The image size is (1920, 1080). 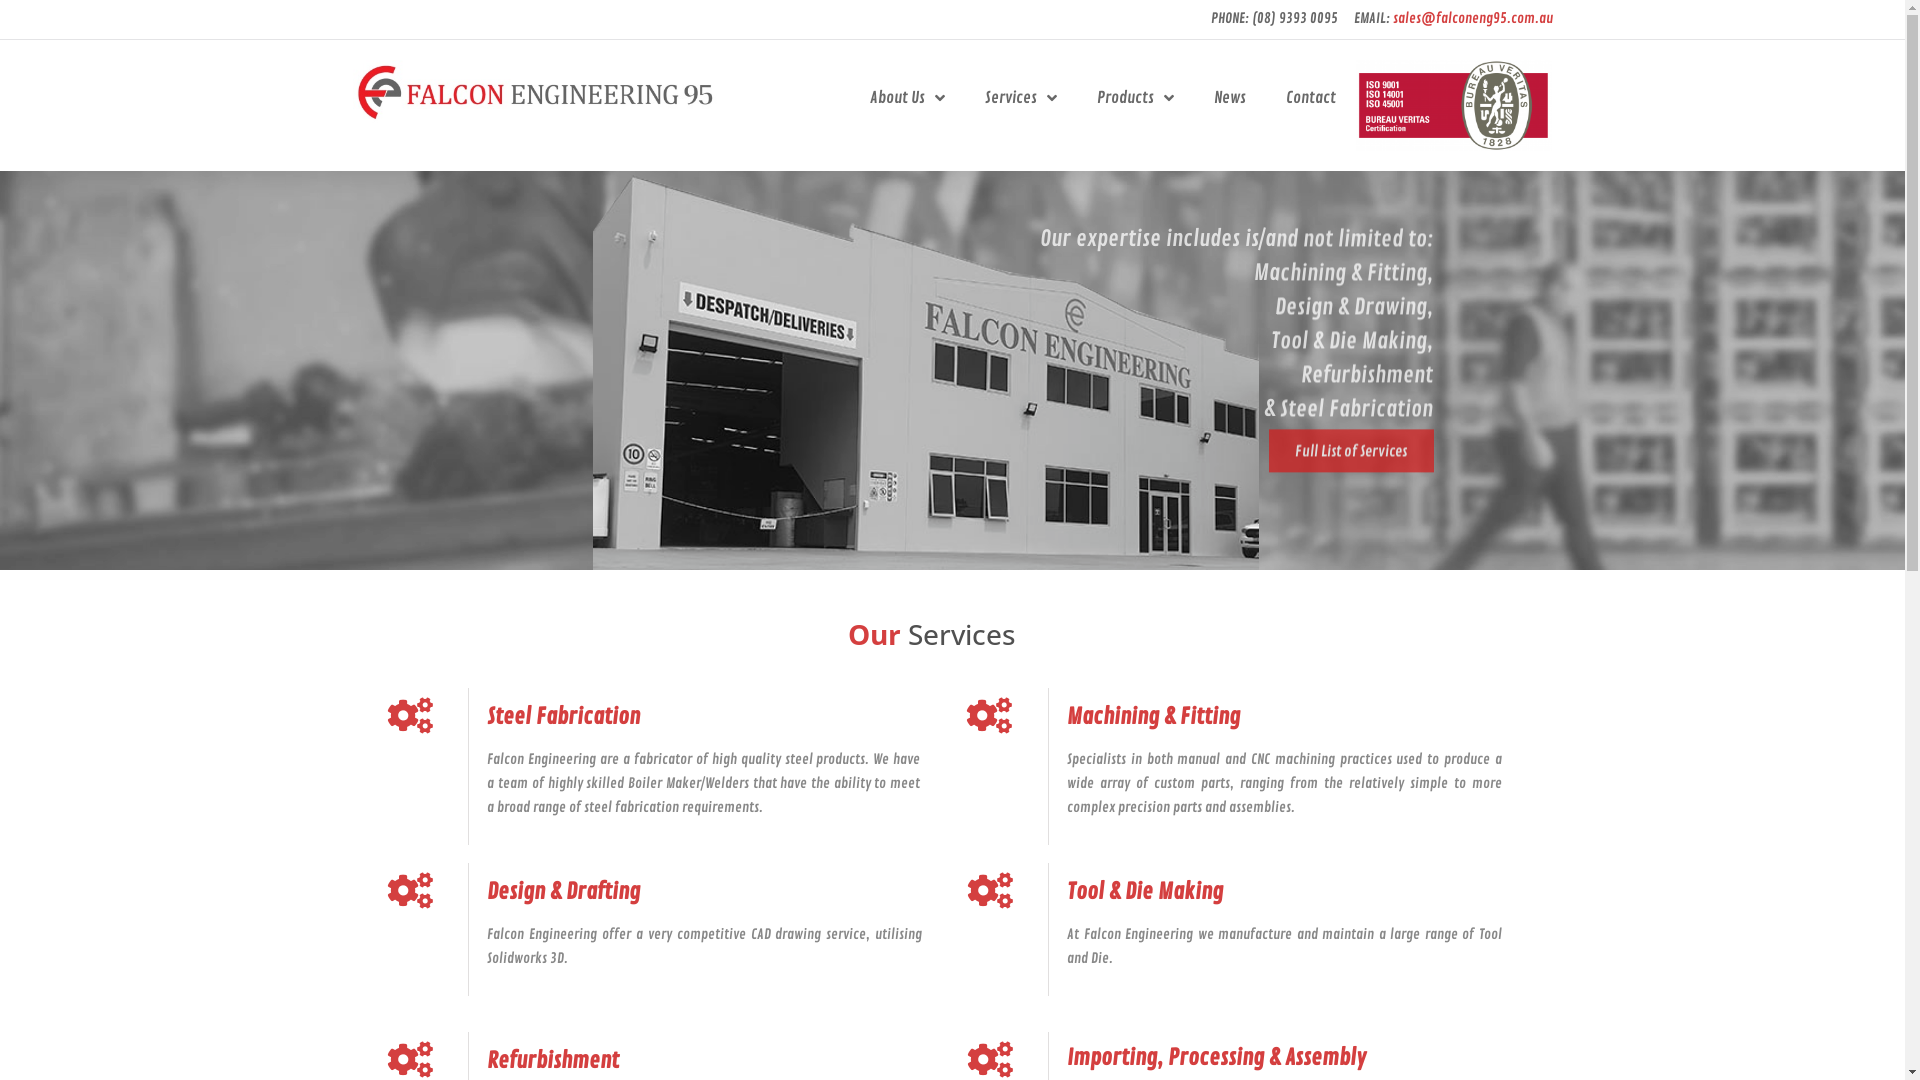 I want to click on Tool & Die Making, so click(x=1145, y=892).